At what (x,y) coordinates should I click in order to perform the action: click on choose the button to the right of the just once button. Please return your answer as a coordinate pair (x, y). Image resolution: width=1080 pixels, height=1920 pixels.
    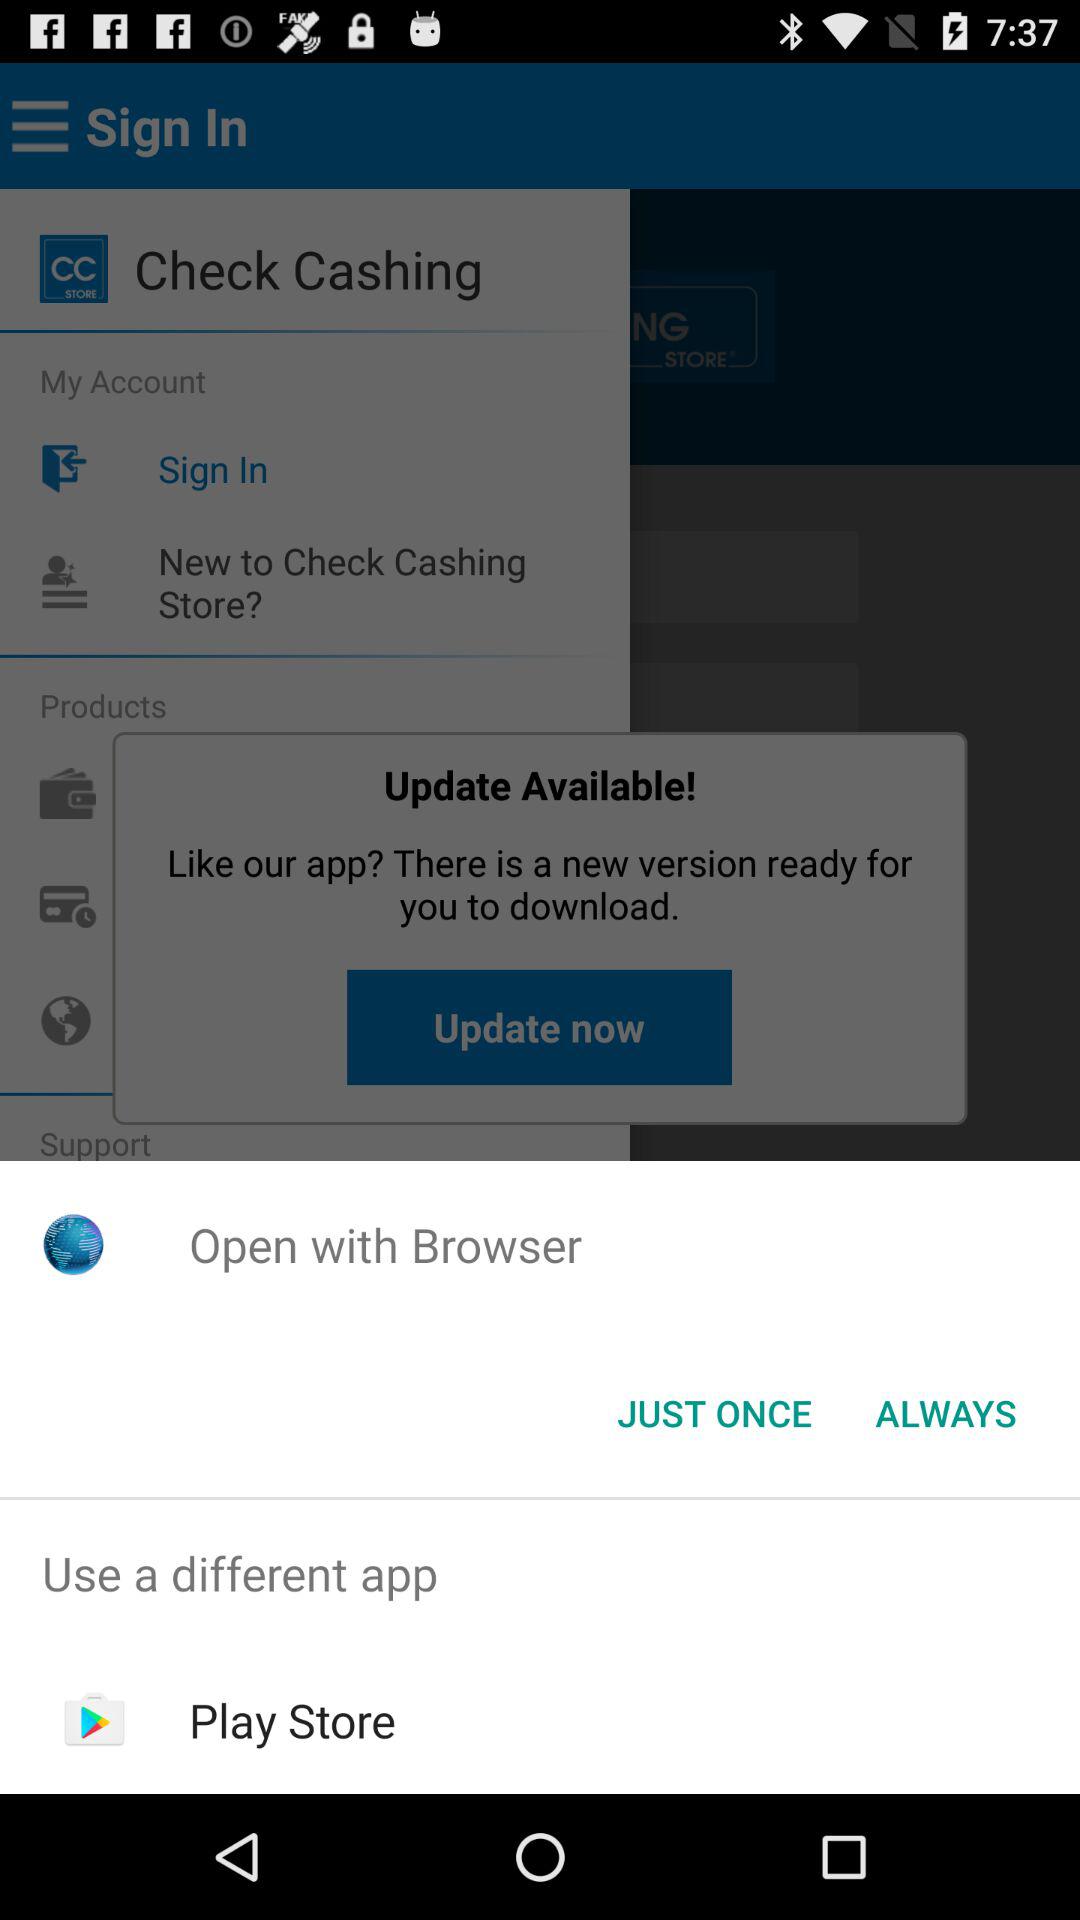
    Looking at the image, I should click on (946, 1413).